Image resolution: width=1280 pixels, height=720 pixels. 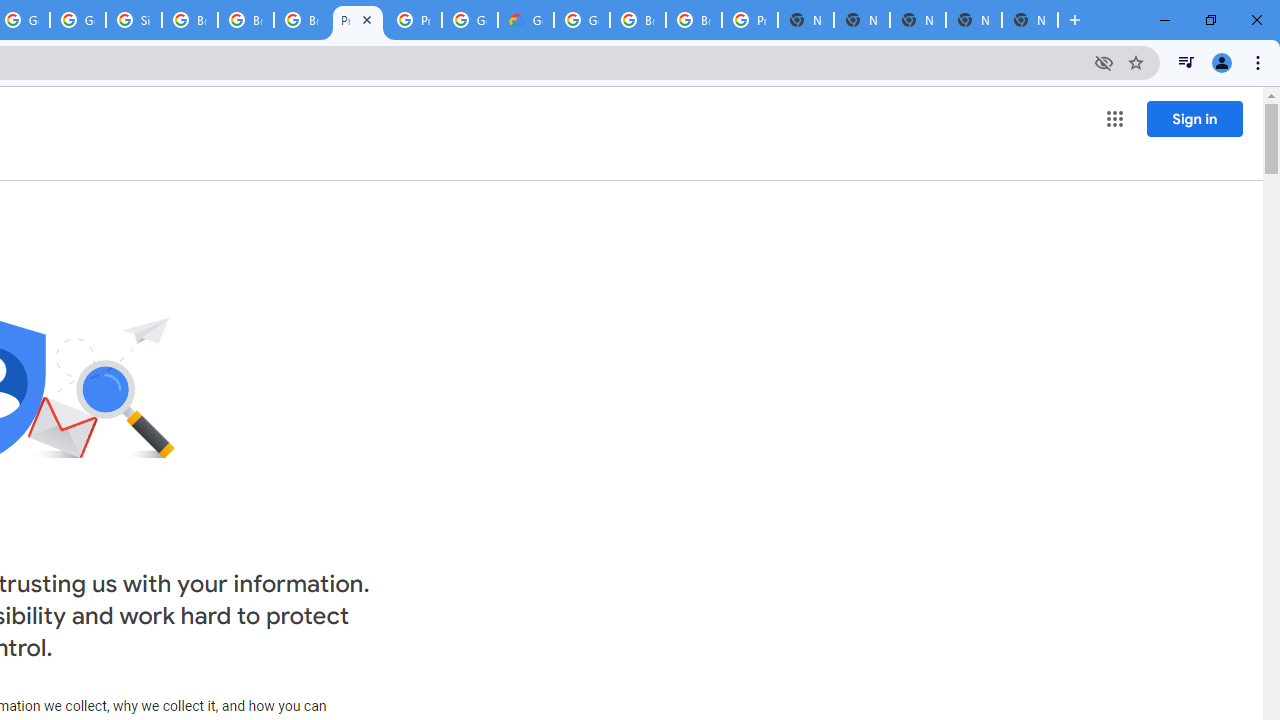 What do you see at coordinates (134, 20) in the screenshot?
I see `Sign in - Google Accounts` at bounding box center [134, 20].